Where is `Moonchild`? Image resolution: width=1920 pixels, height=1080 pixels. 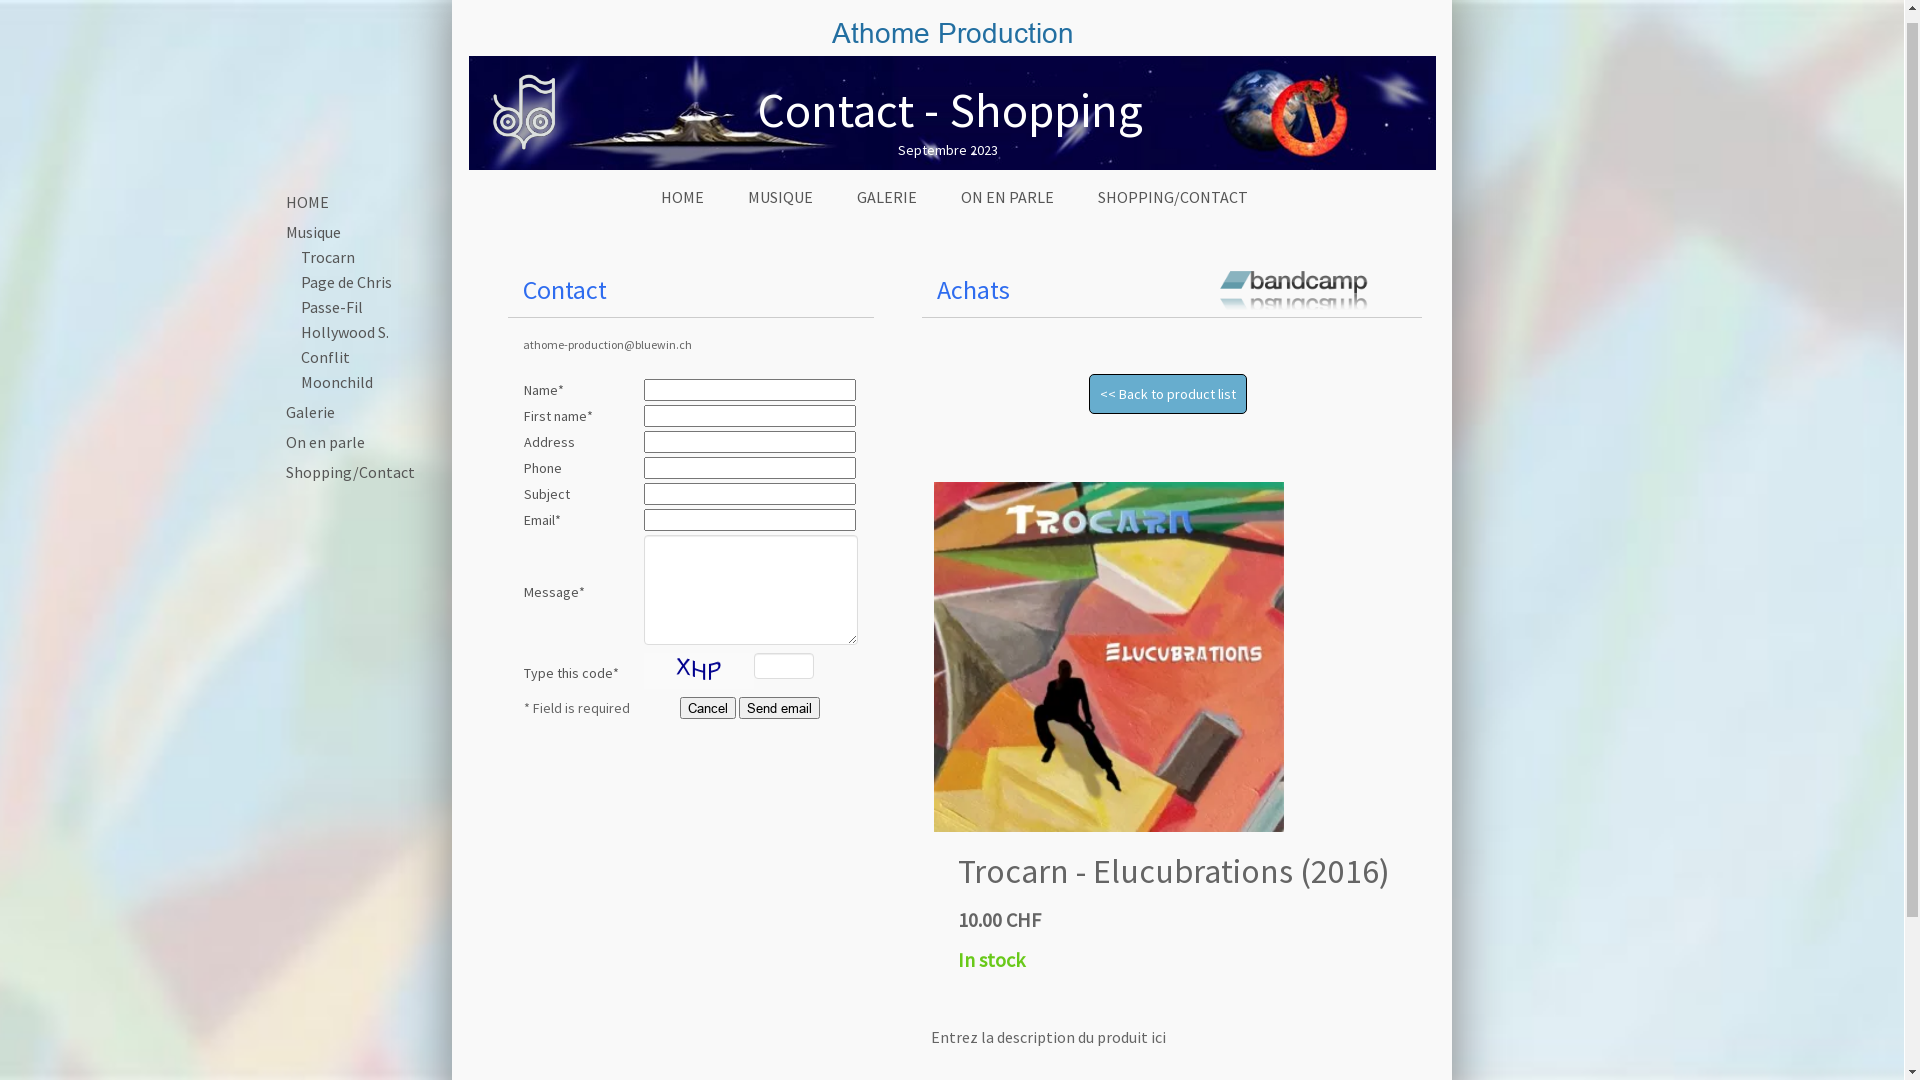
Moonchild is located at coordinates (330, 392).